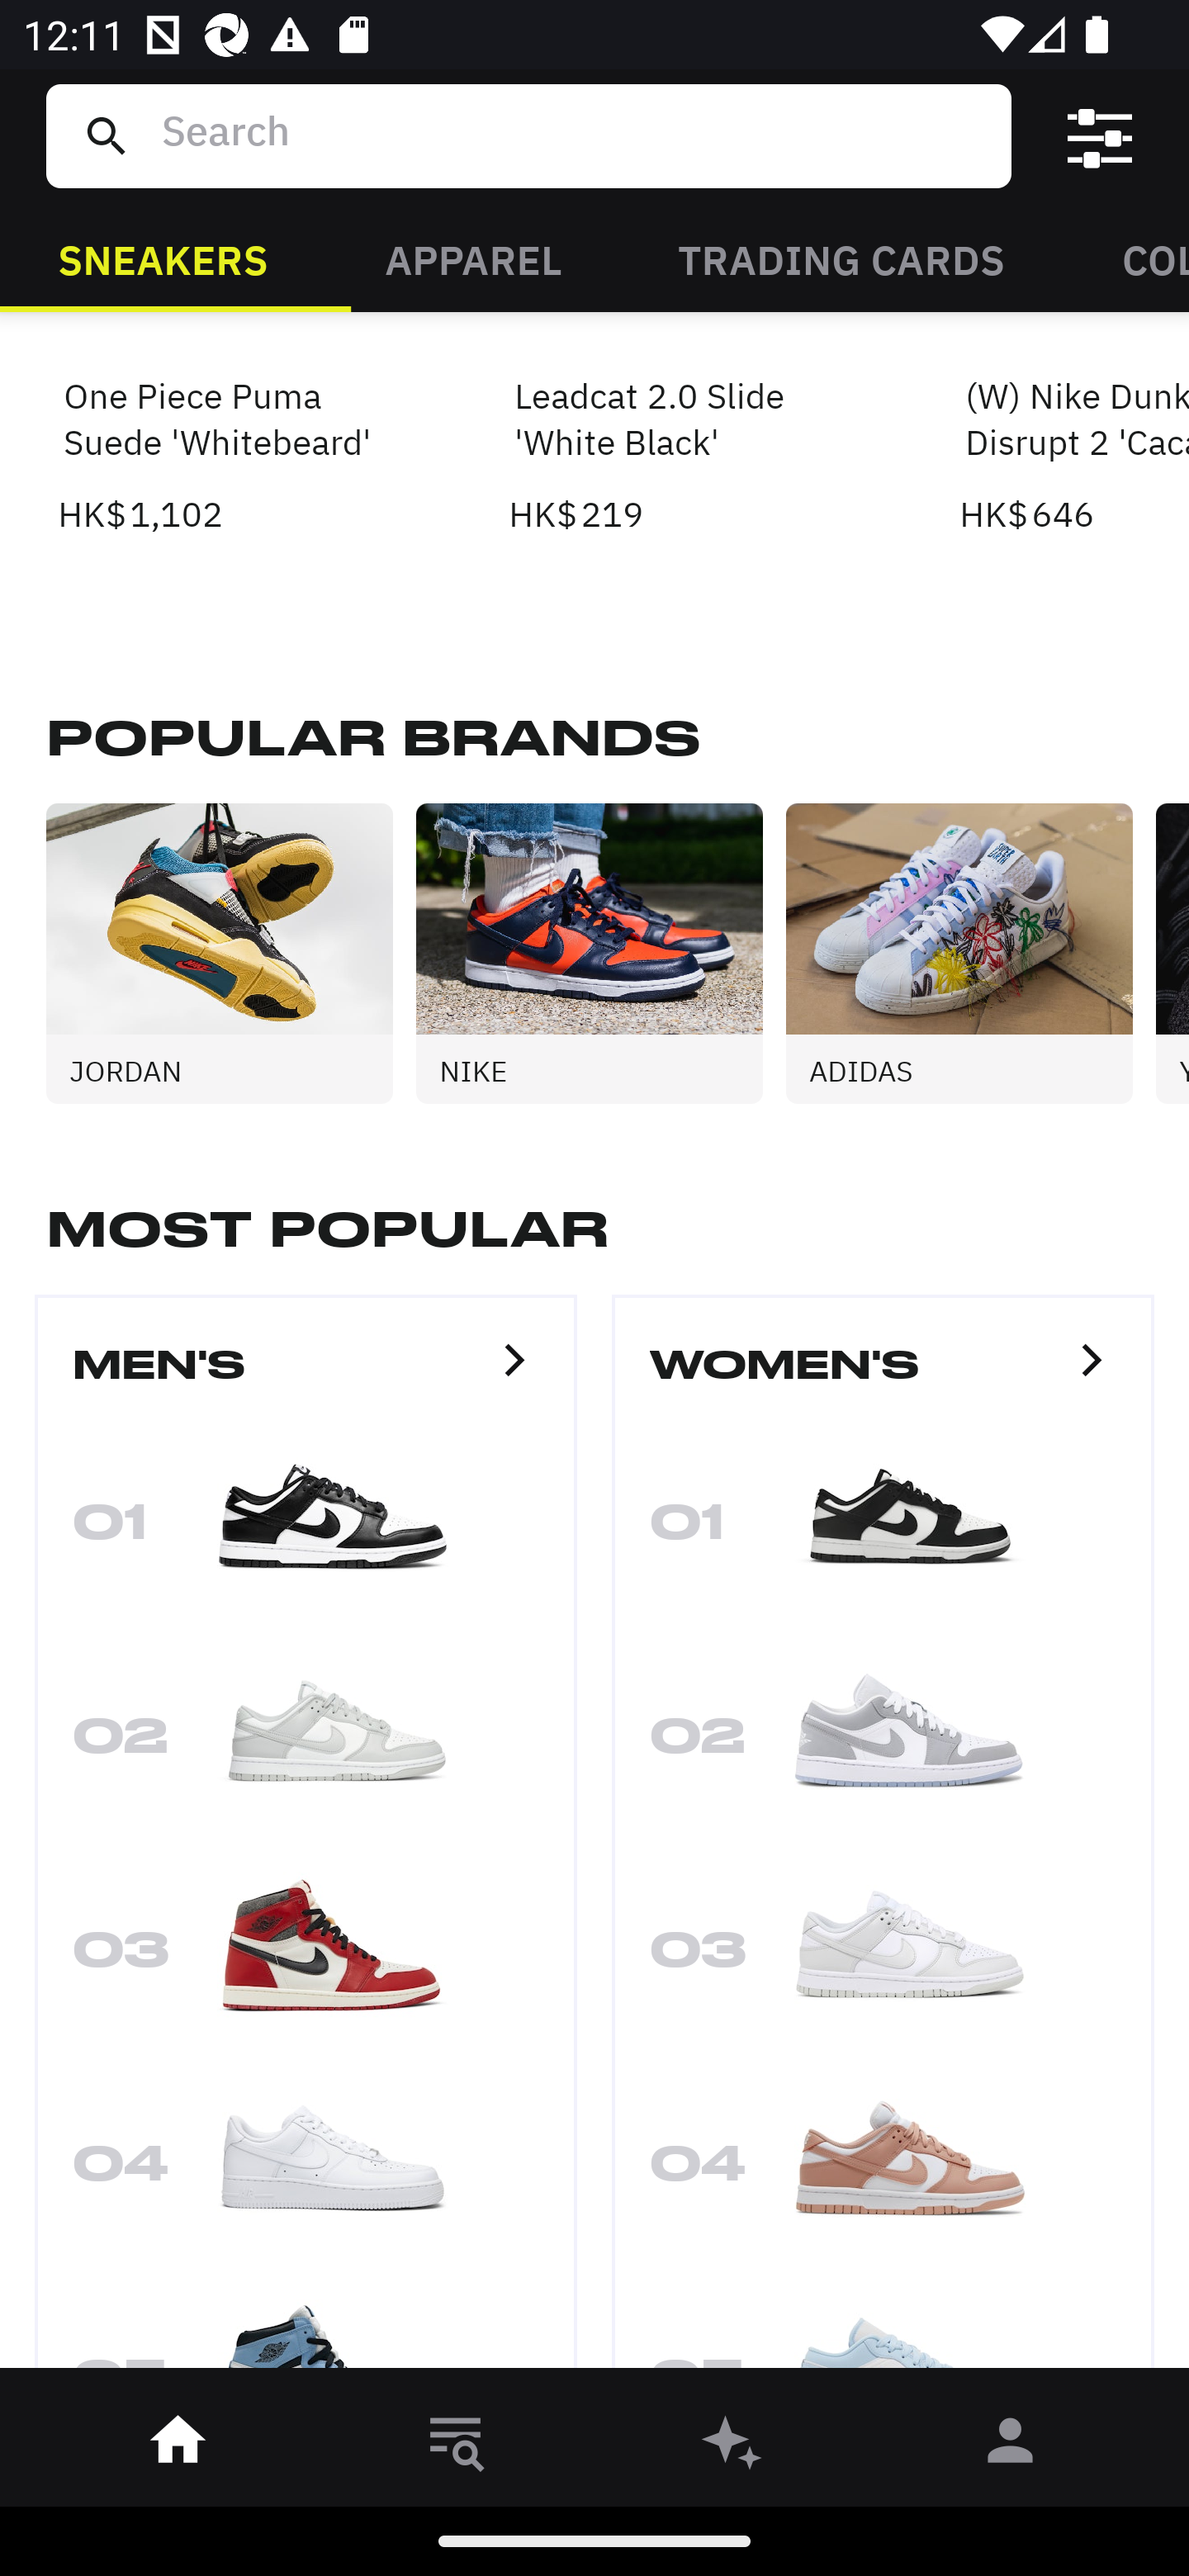  I want to click on One Piece Puma Suede 'Whitebeard' HK$ 1,102, so click(231, 426).